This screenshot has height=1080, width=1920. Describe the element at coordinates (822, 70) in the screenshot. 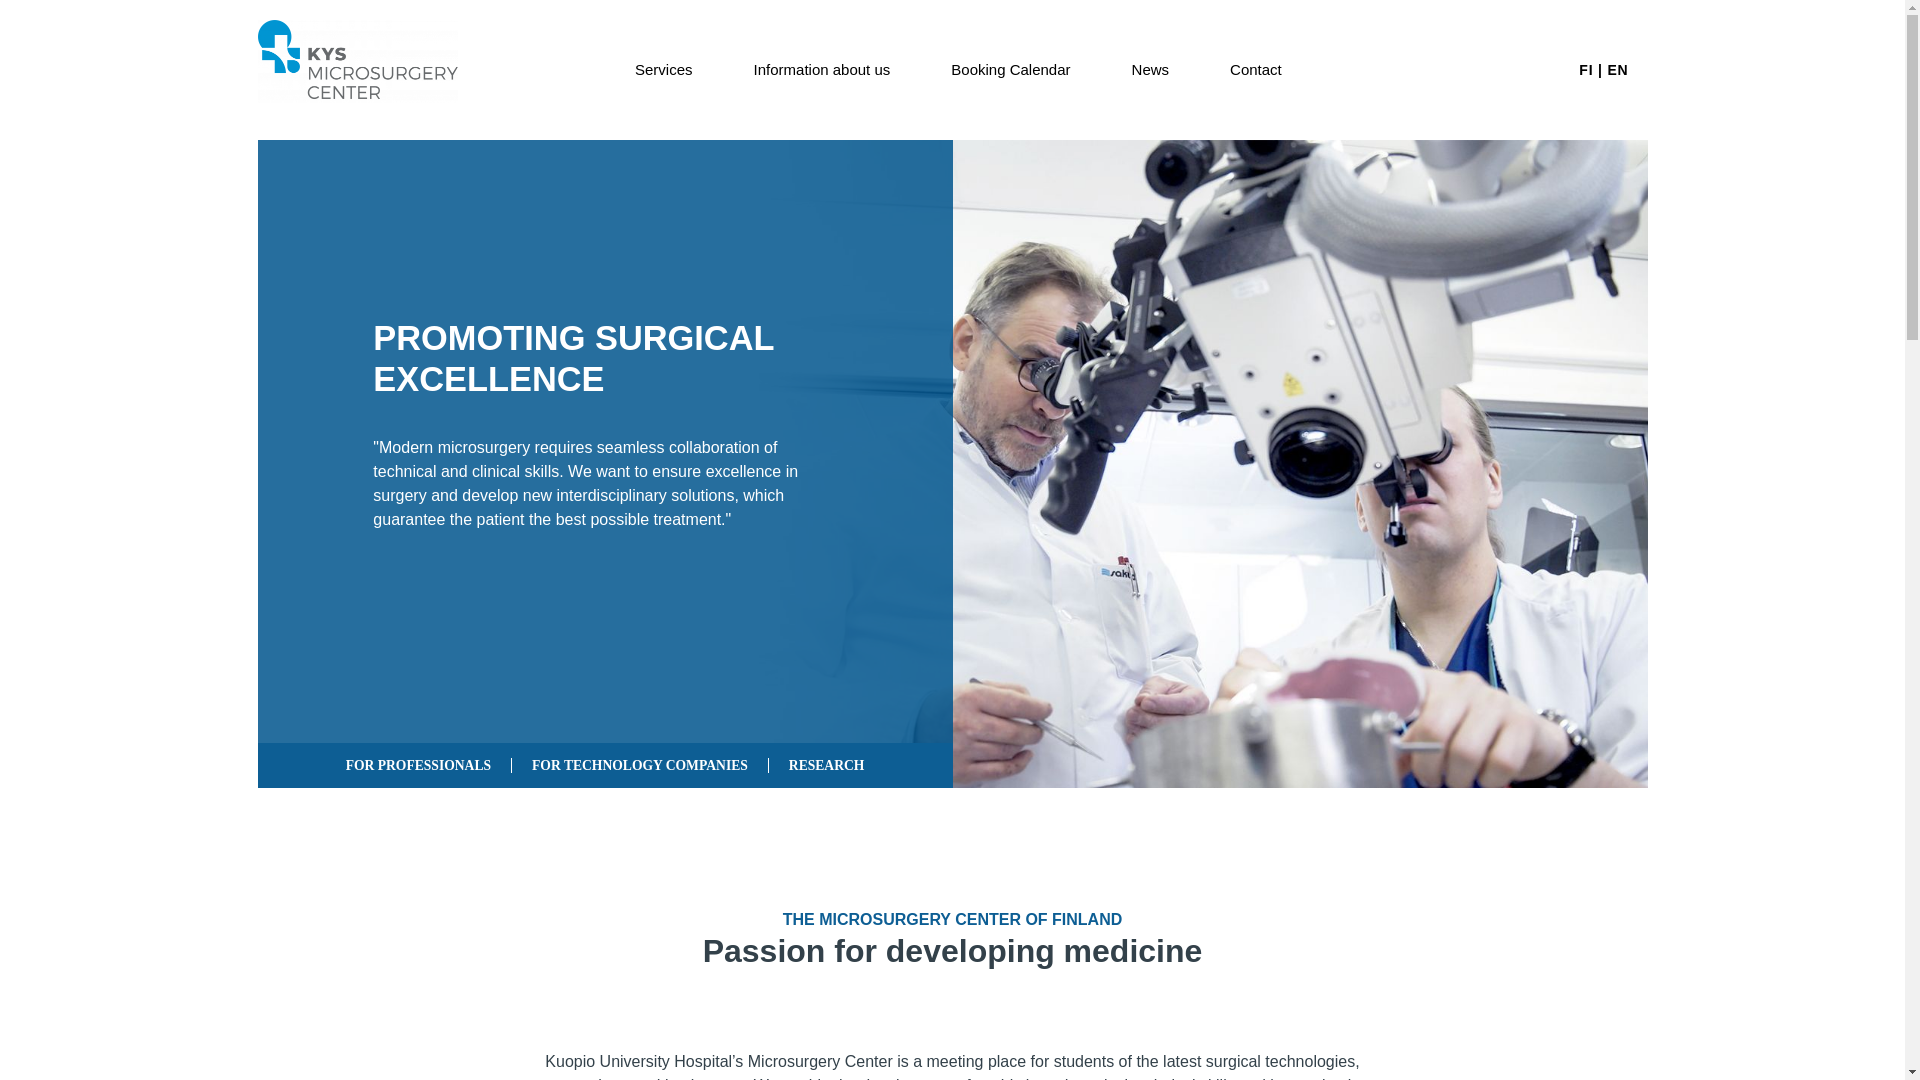

I see `Information about us` at that location.